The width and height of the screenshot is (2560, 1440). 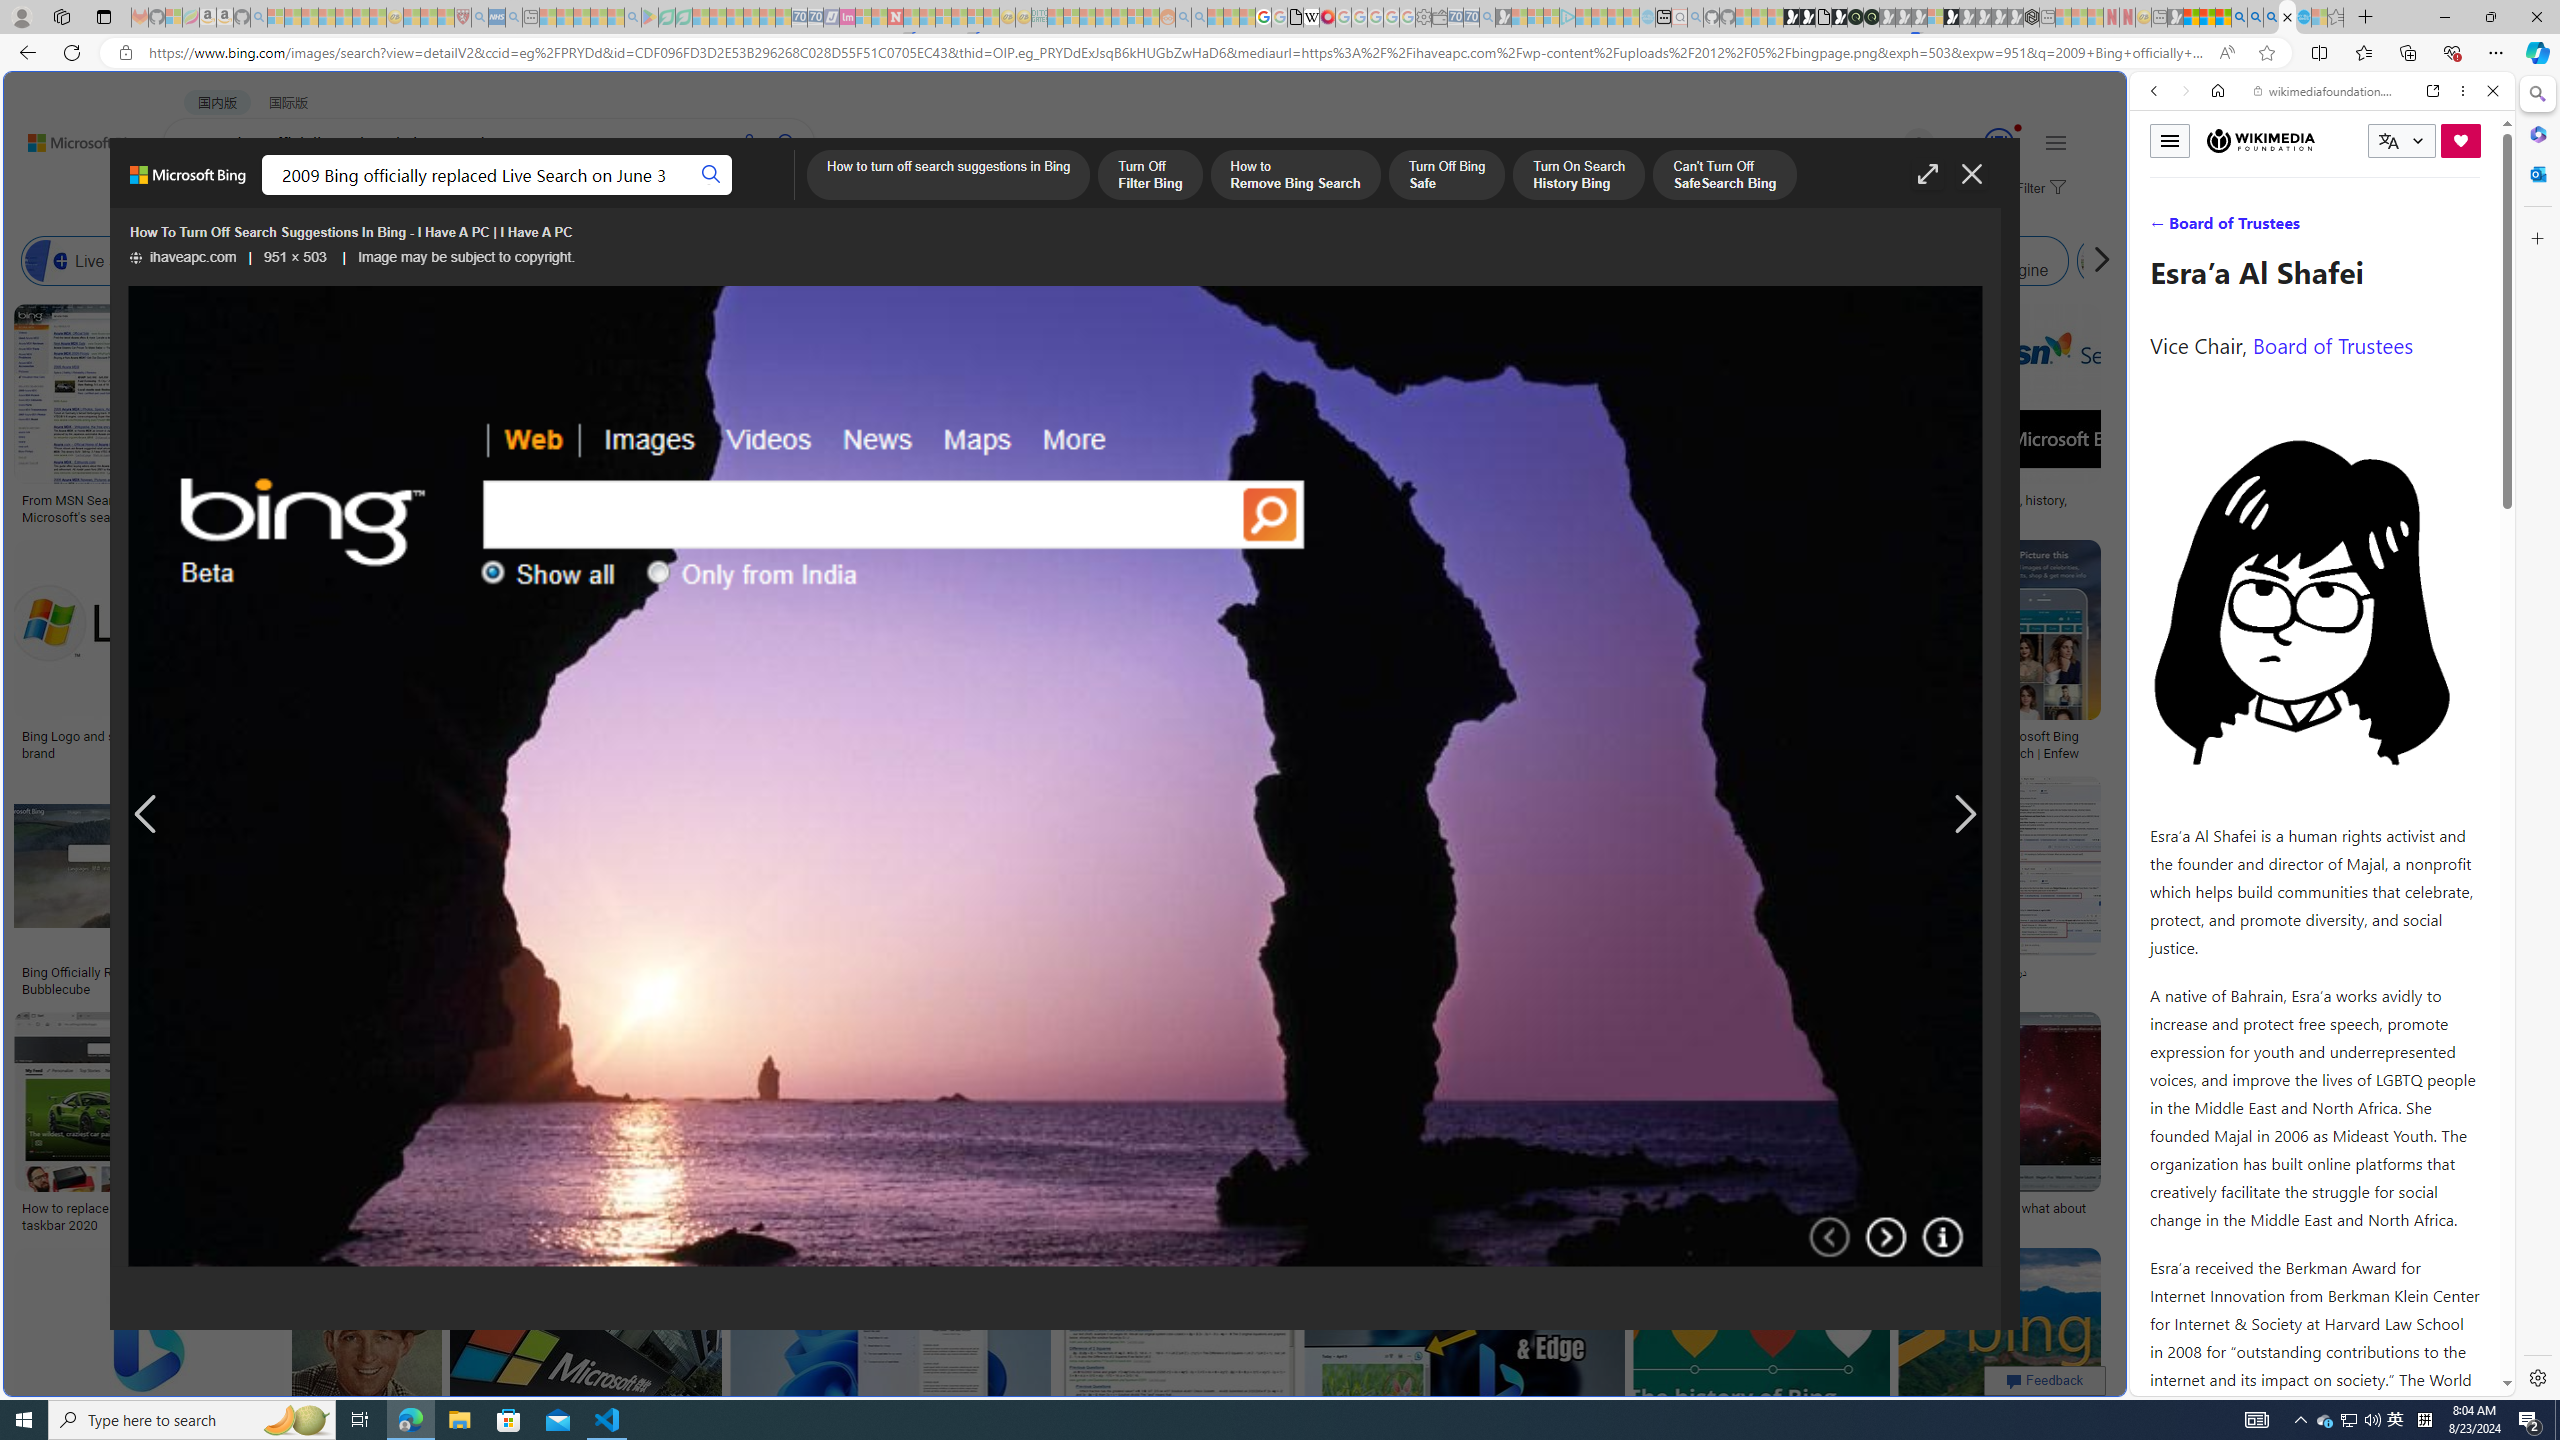 What do you see at coordinates (1470, 17) in the screenshot?
I see `Cheap Car Rentals - Save70.com - Sleeping` at bounding box center [1470, 17].